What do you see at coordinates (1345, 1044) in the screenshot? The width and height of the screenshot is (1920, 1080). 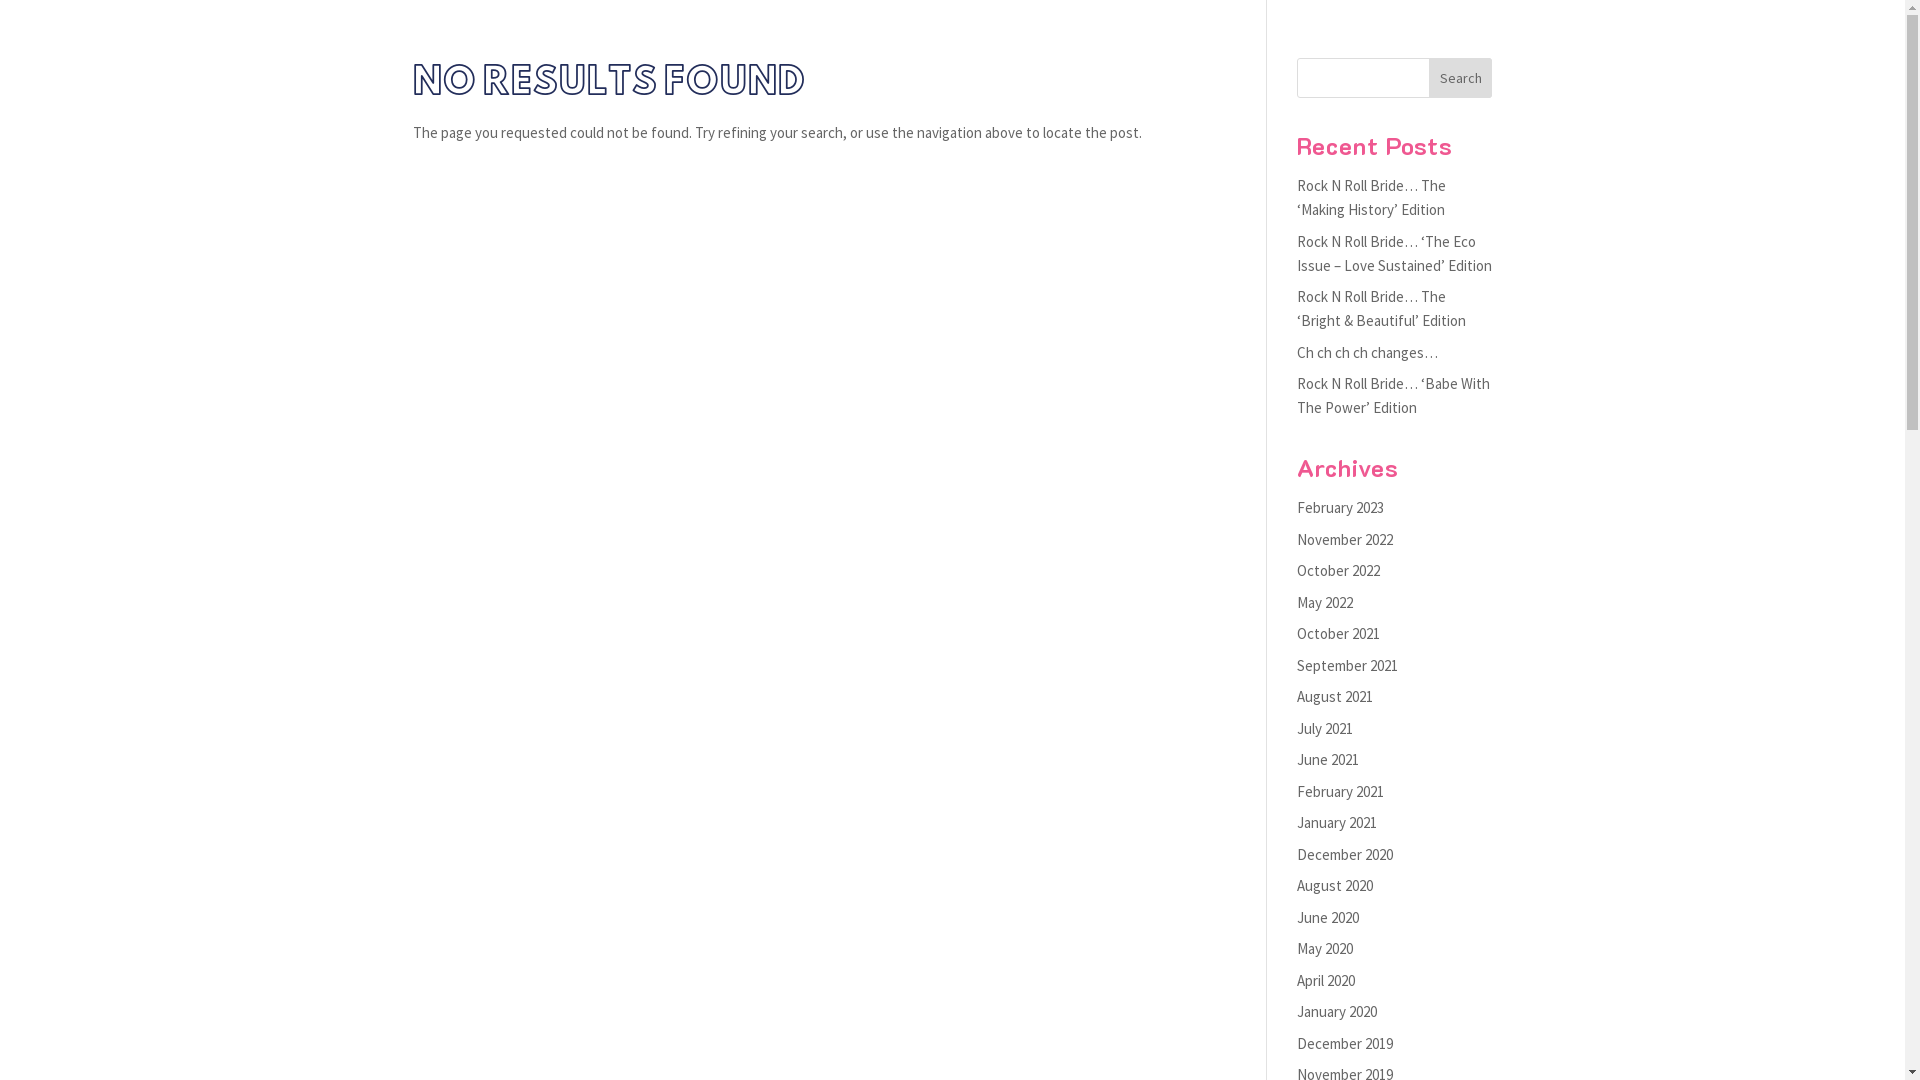 I see `December 2019` at bounding box center [1345, 1044].